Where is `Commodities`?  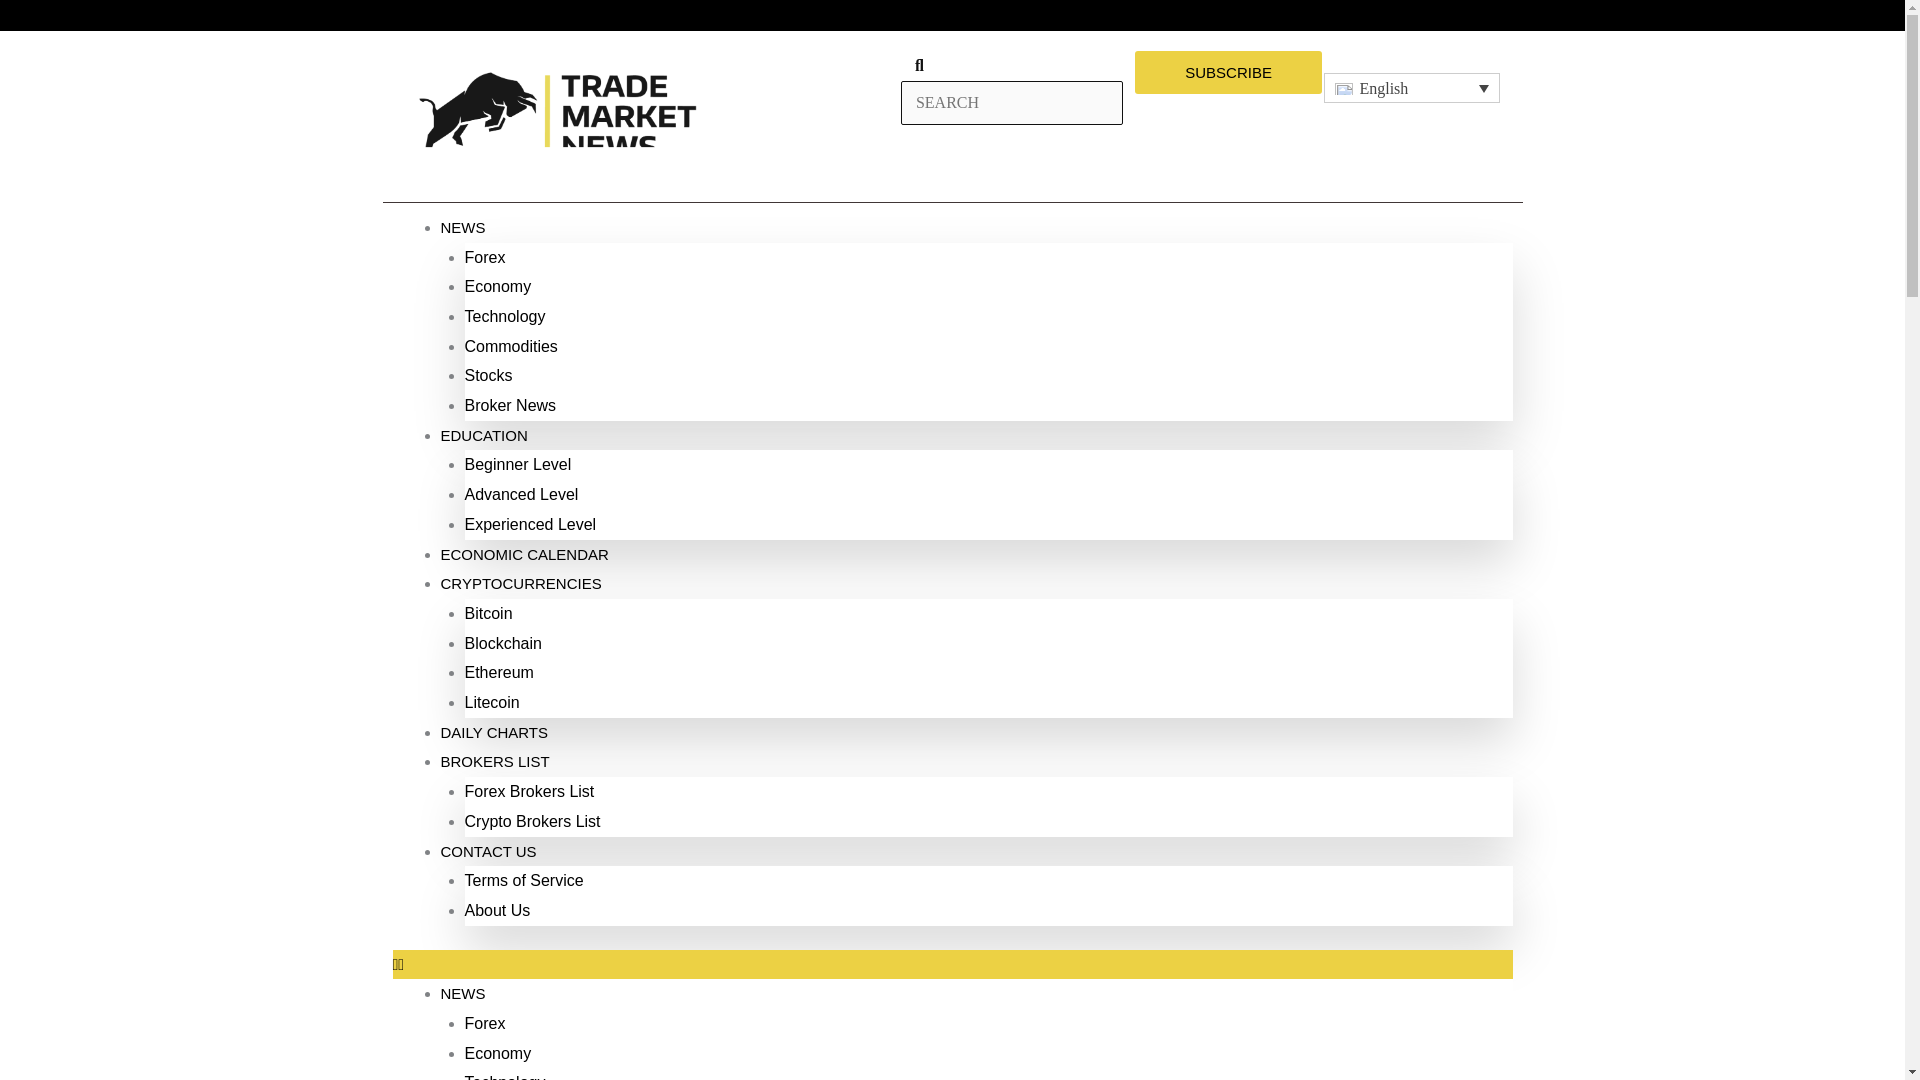 Commodities is located at coordinates (510, 346).